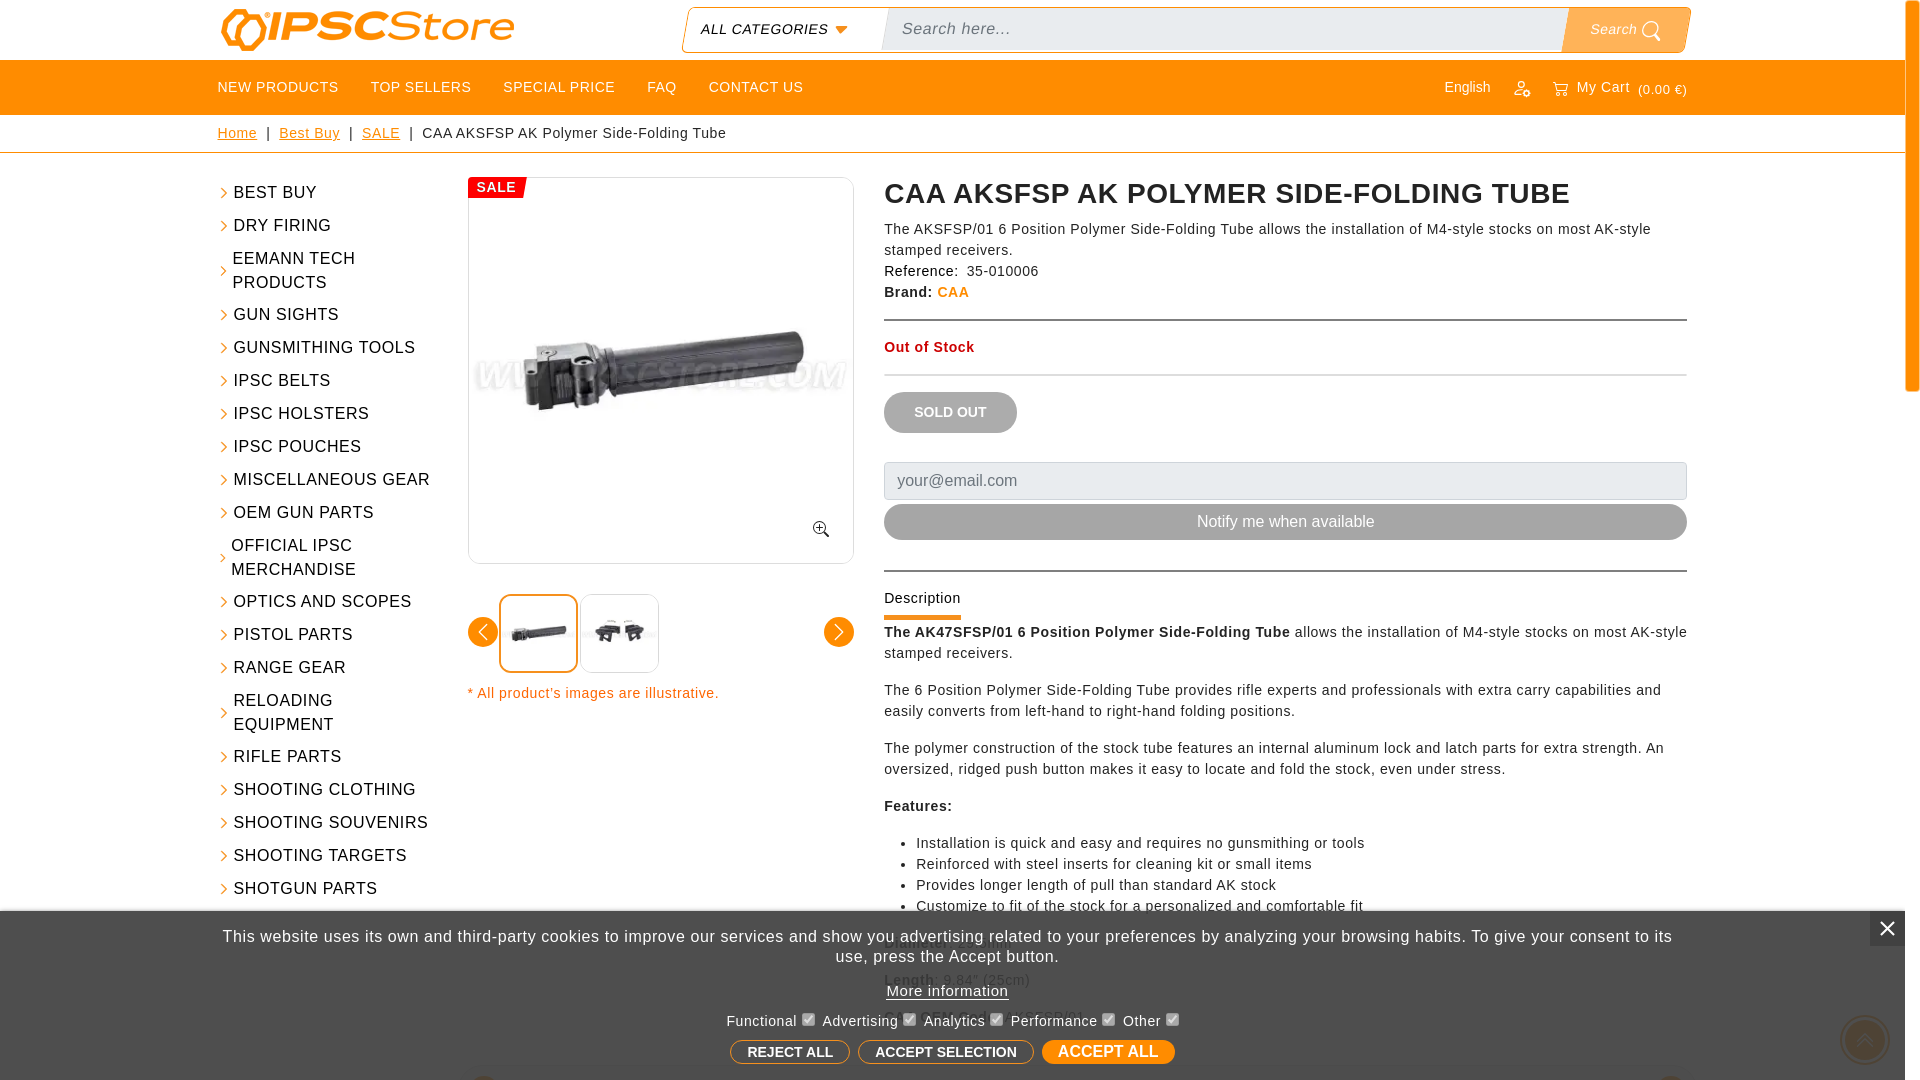 Image resolution: width=1920 pixels, height=1080 pixels. I want to click on on, so click(908, 1020).